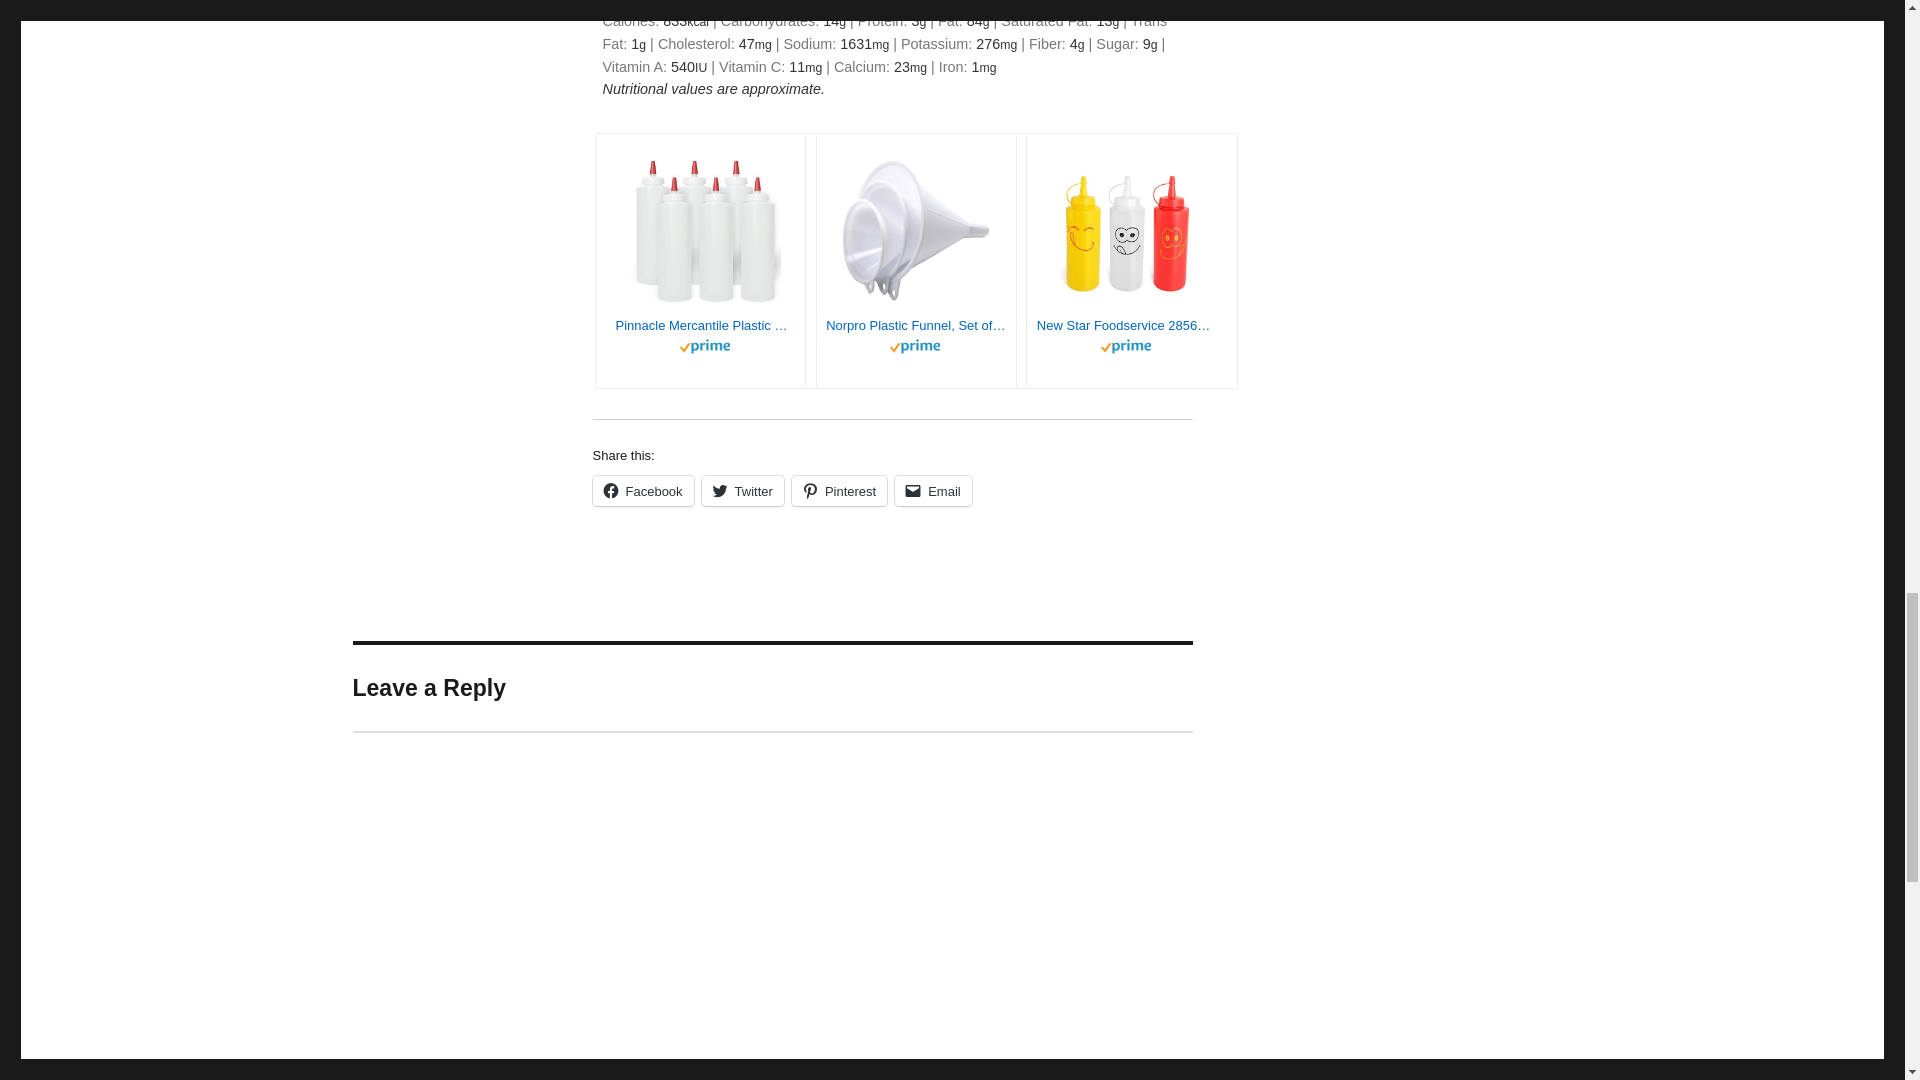  Describe the element at coordinates (839, 491) in the screenshot. I see `Click to share on Pinterest` at that location.